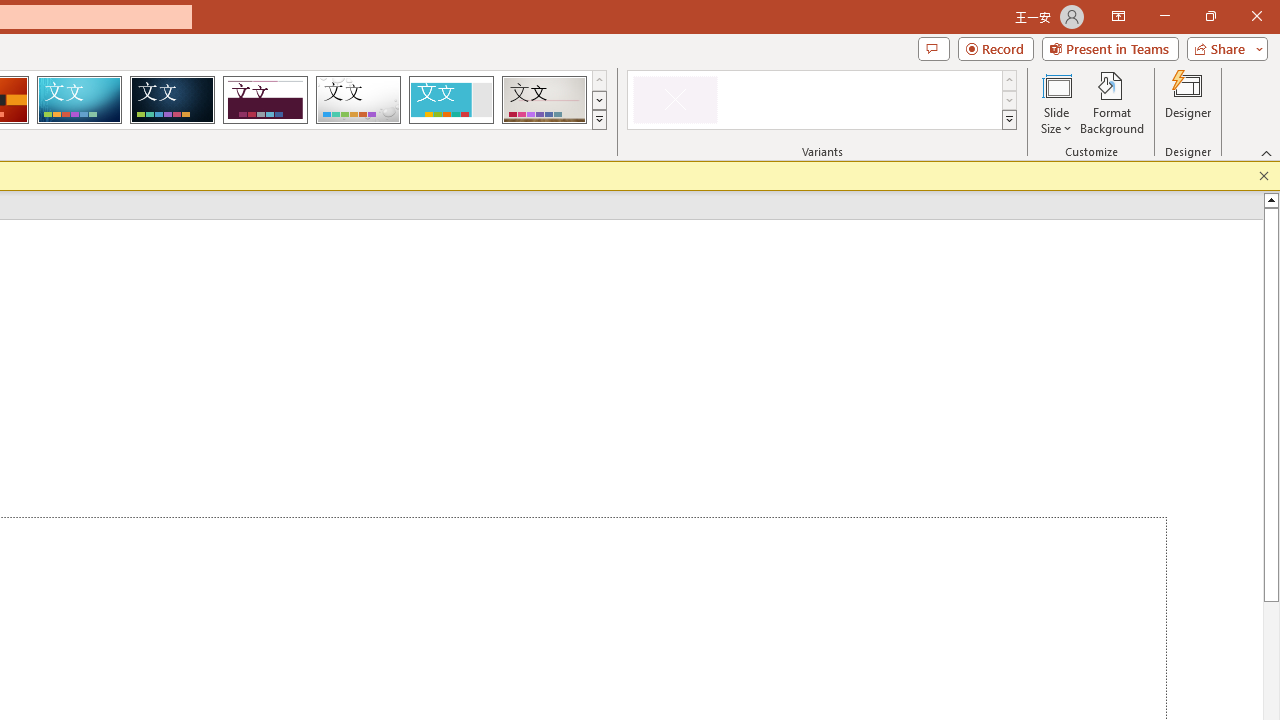 This screenshot has height=720, width=1280. What do you see at coordinates (1010, 120) in the screenshot?
I see `Variants` at bounding box center [1010, 120].